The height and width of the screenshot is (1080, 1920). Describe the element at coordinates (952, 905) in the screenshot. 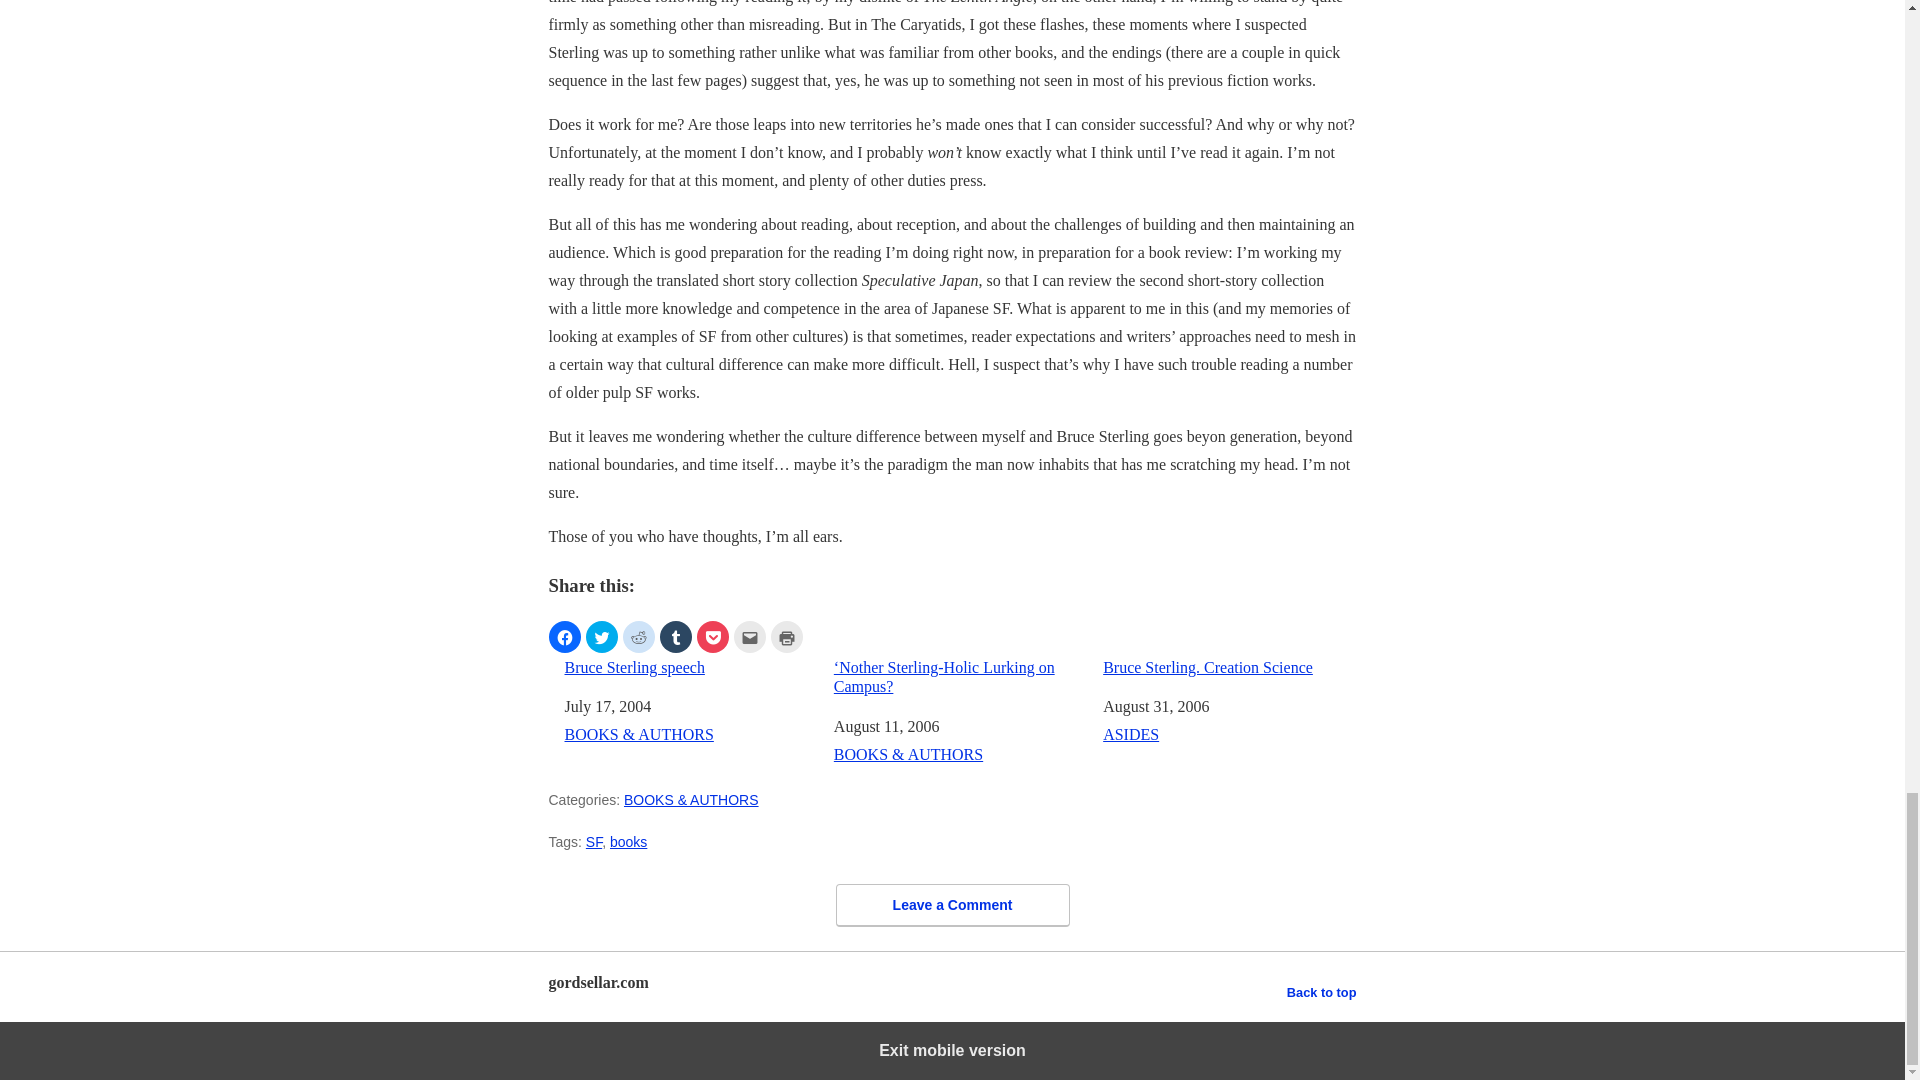

I see `Leave a Comment` at that location.